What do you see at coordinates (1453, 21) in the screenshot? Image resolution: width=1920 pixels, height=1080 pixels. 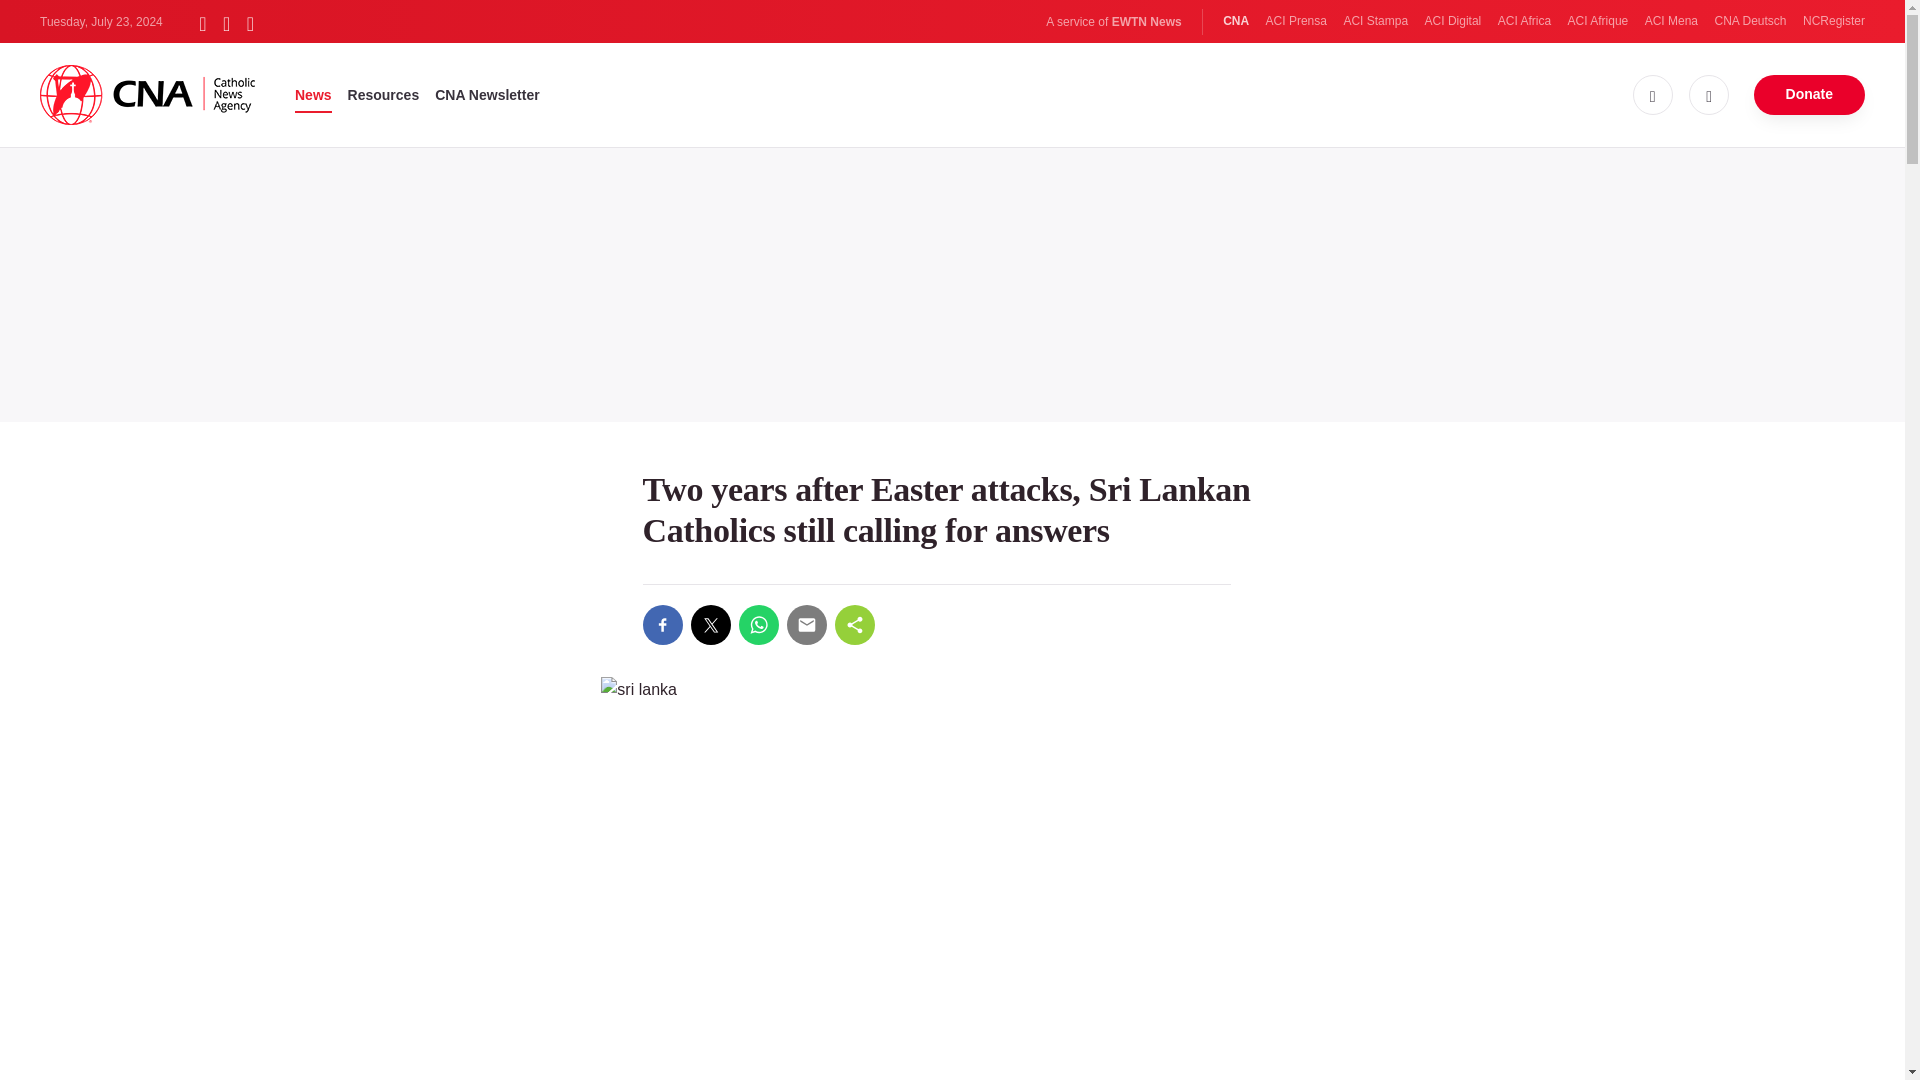 I see `ACI Digital` at bounding box center [1453, 21].